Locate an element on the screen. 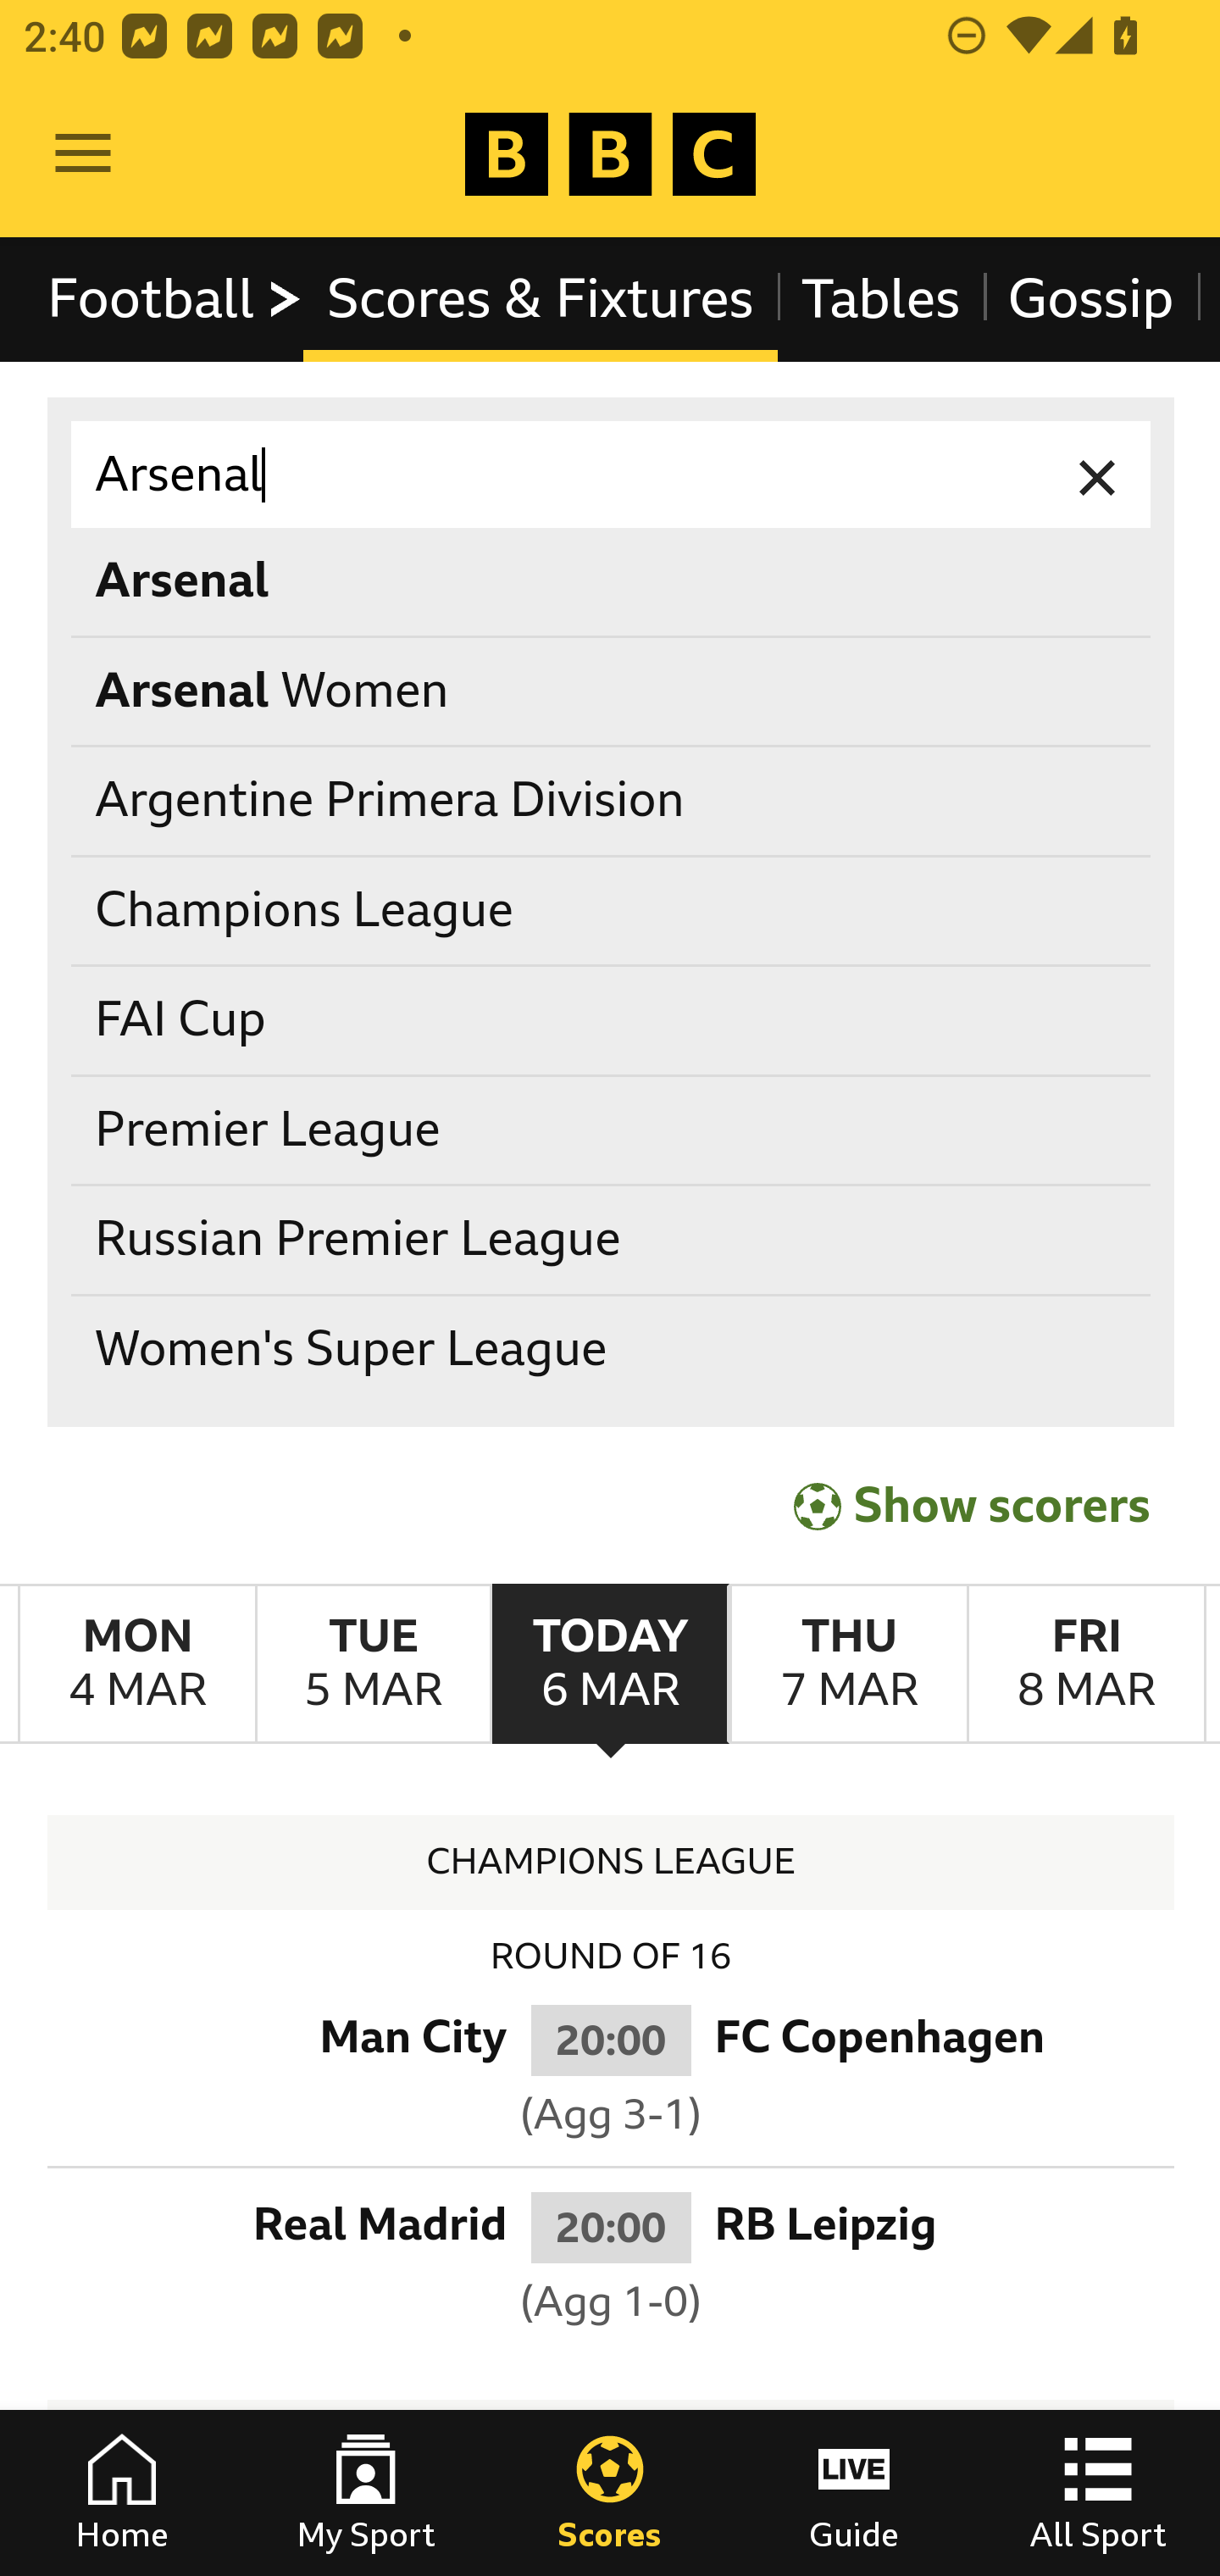 This screenshot has height=2576, width=1220. Open Menu is located at coordinates (83, 154).